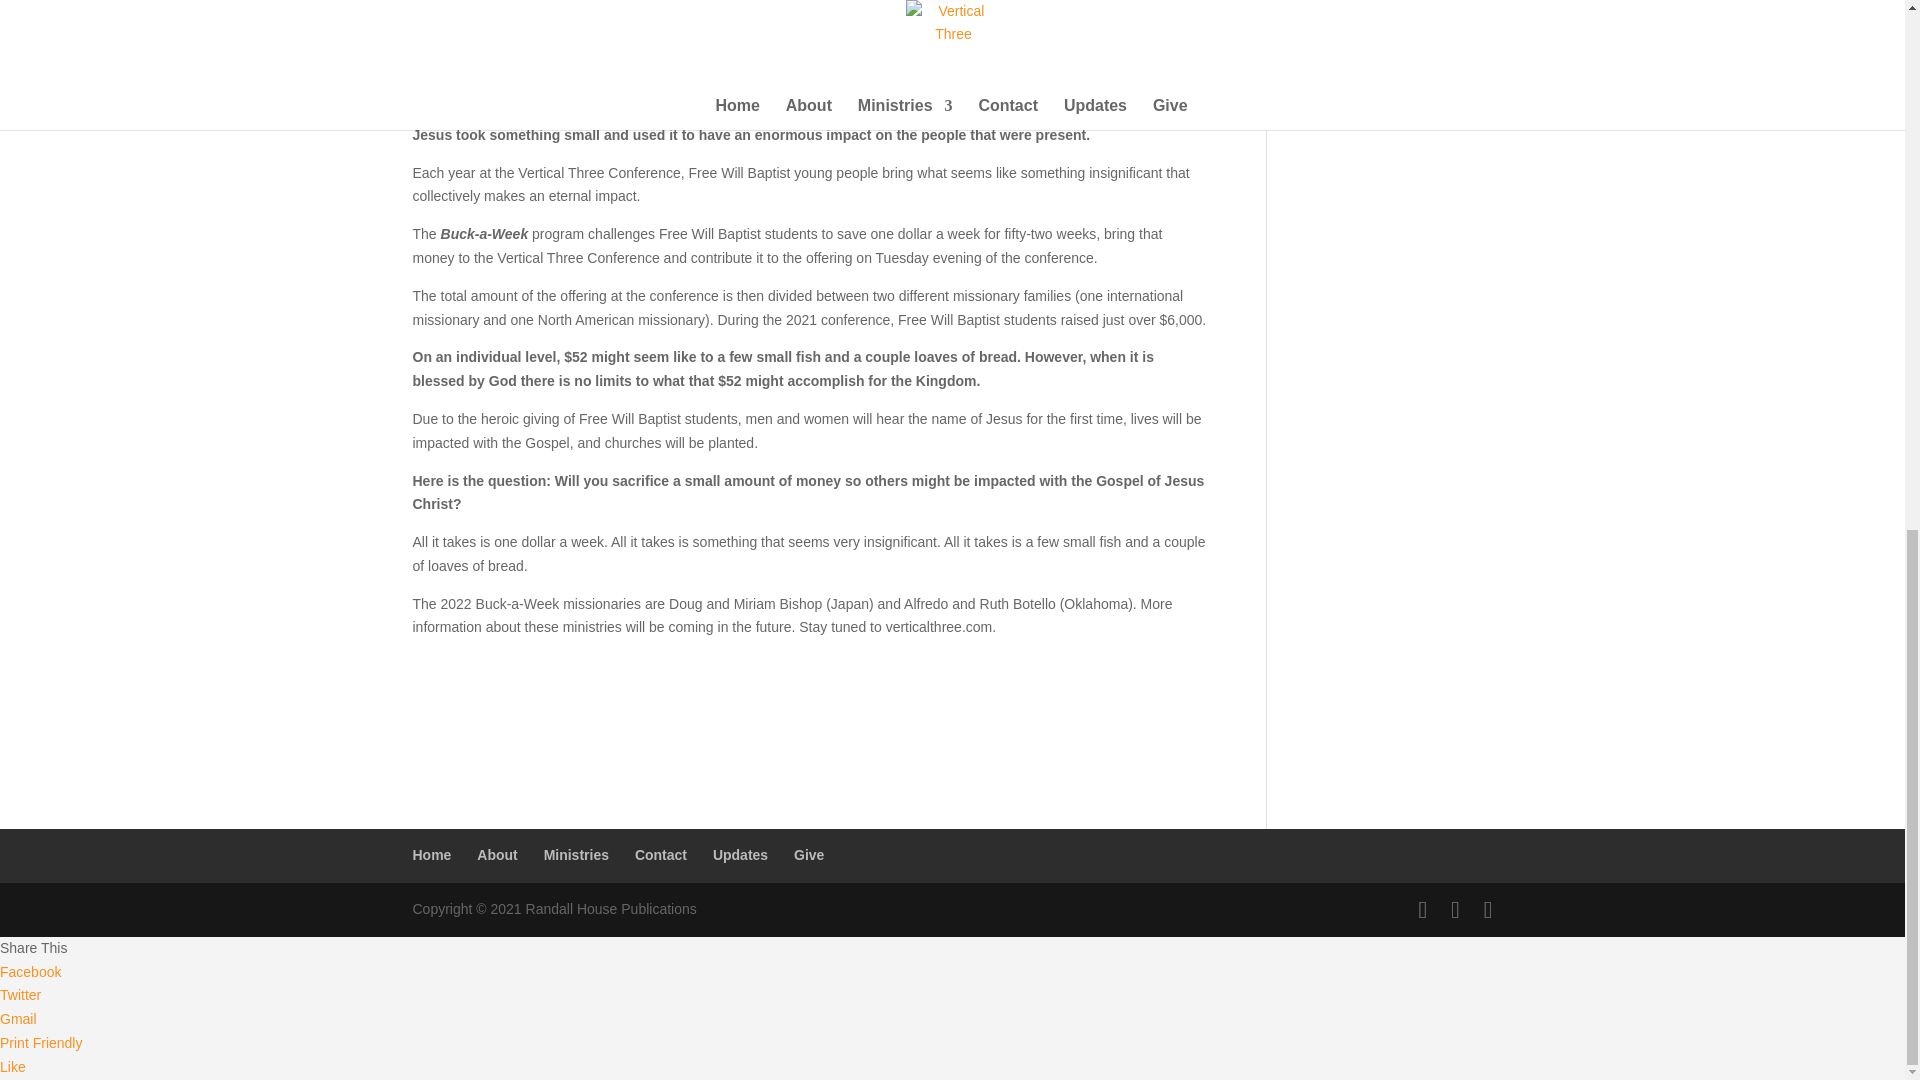 The image size is (1920, 1080). What do you see at coordinates (1344, 24) in the screenshot?
I see `V3 Conference` at bounding box center [1344, 24].